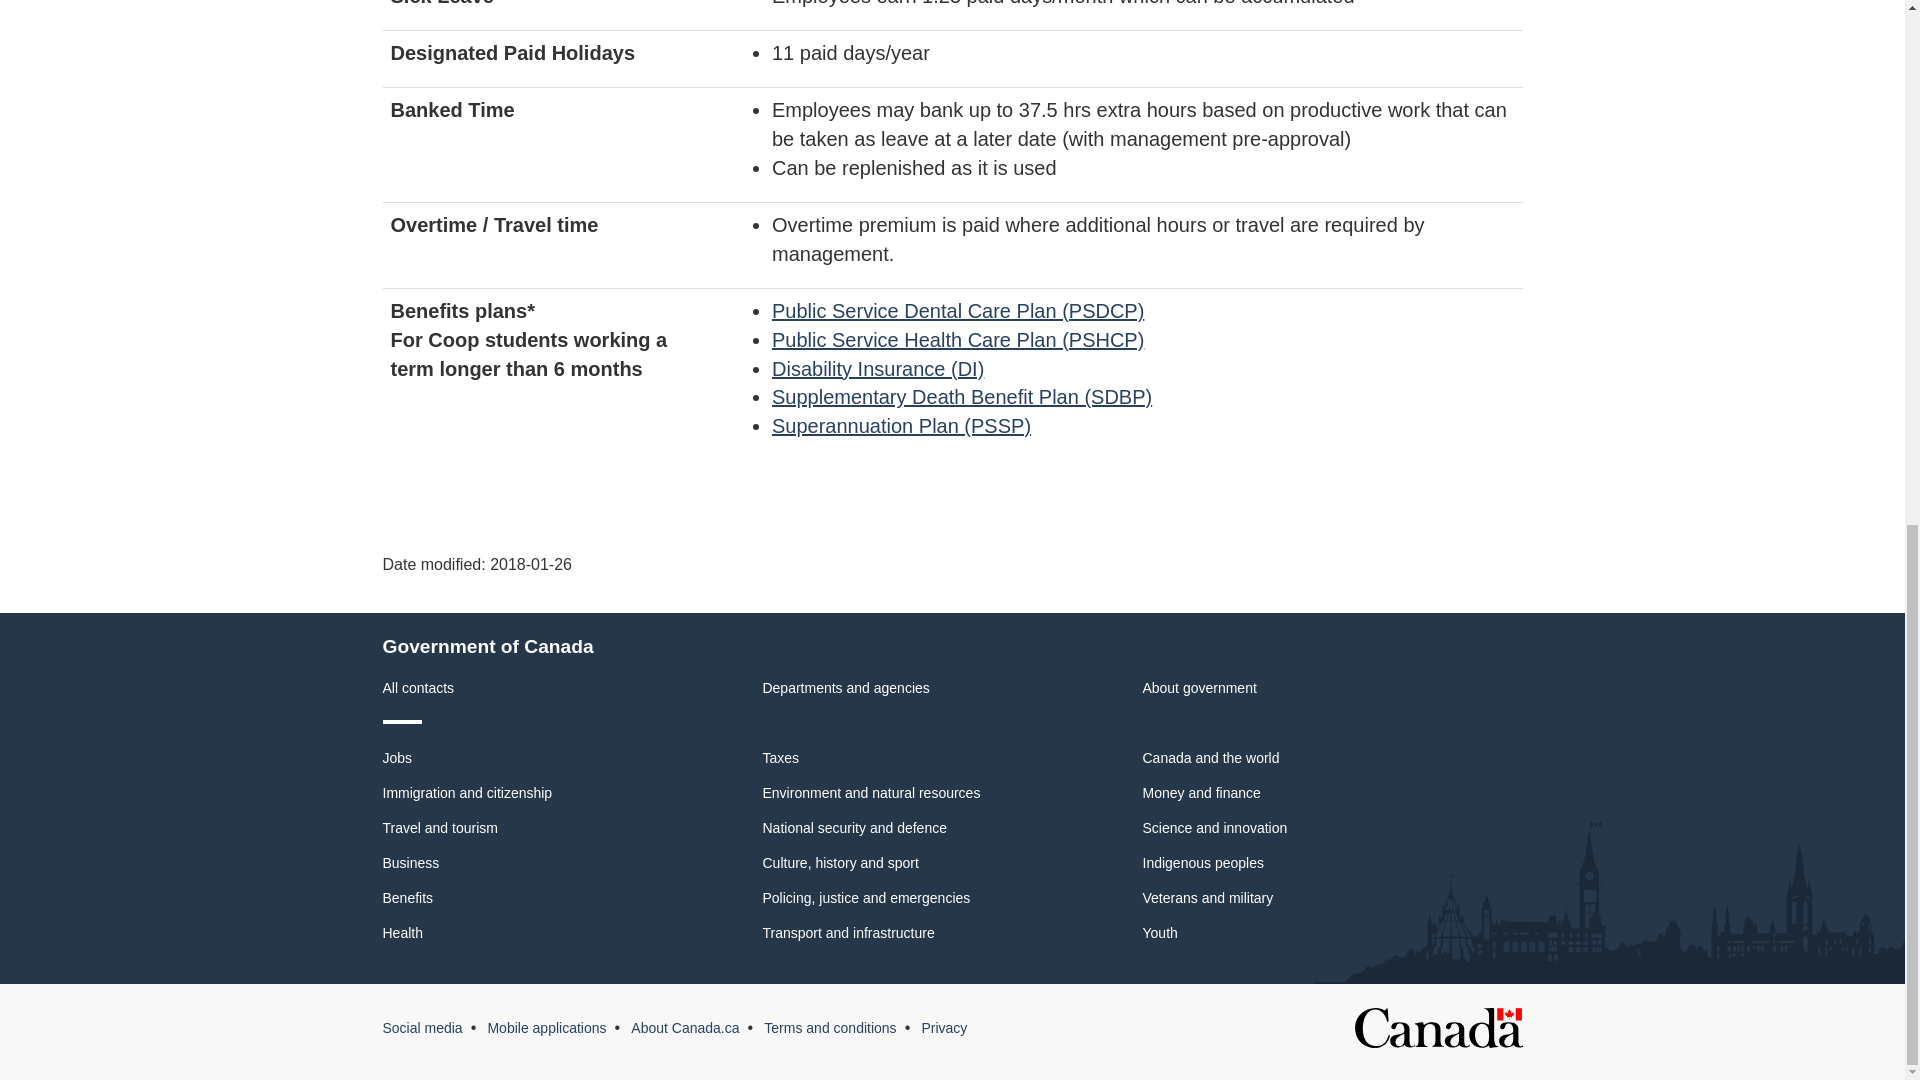  What do you see at coordinates (410, 862) in the screenshot?
I see `Business` at bounding box center [410, 862].